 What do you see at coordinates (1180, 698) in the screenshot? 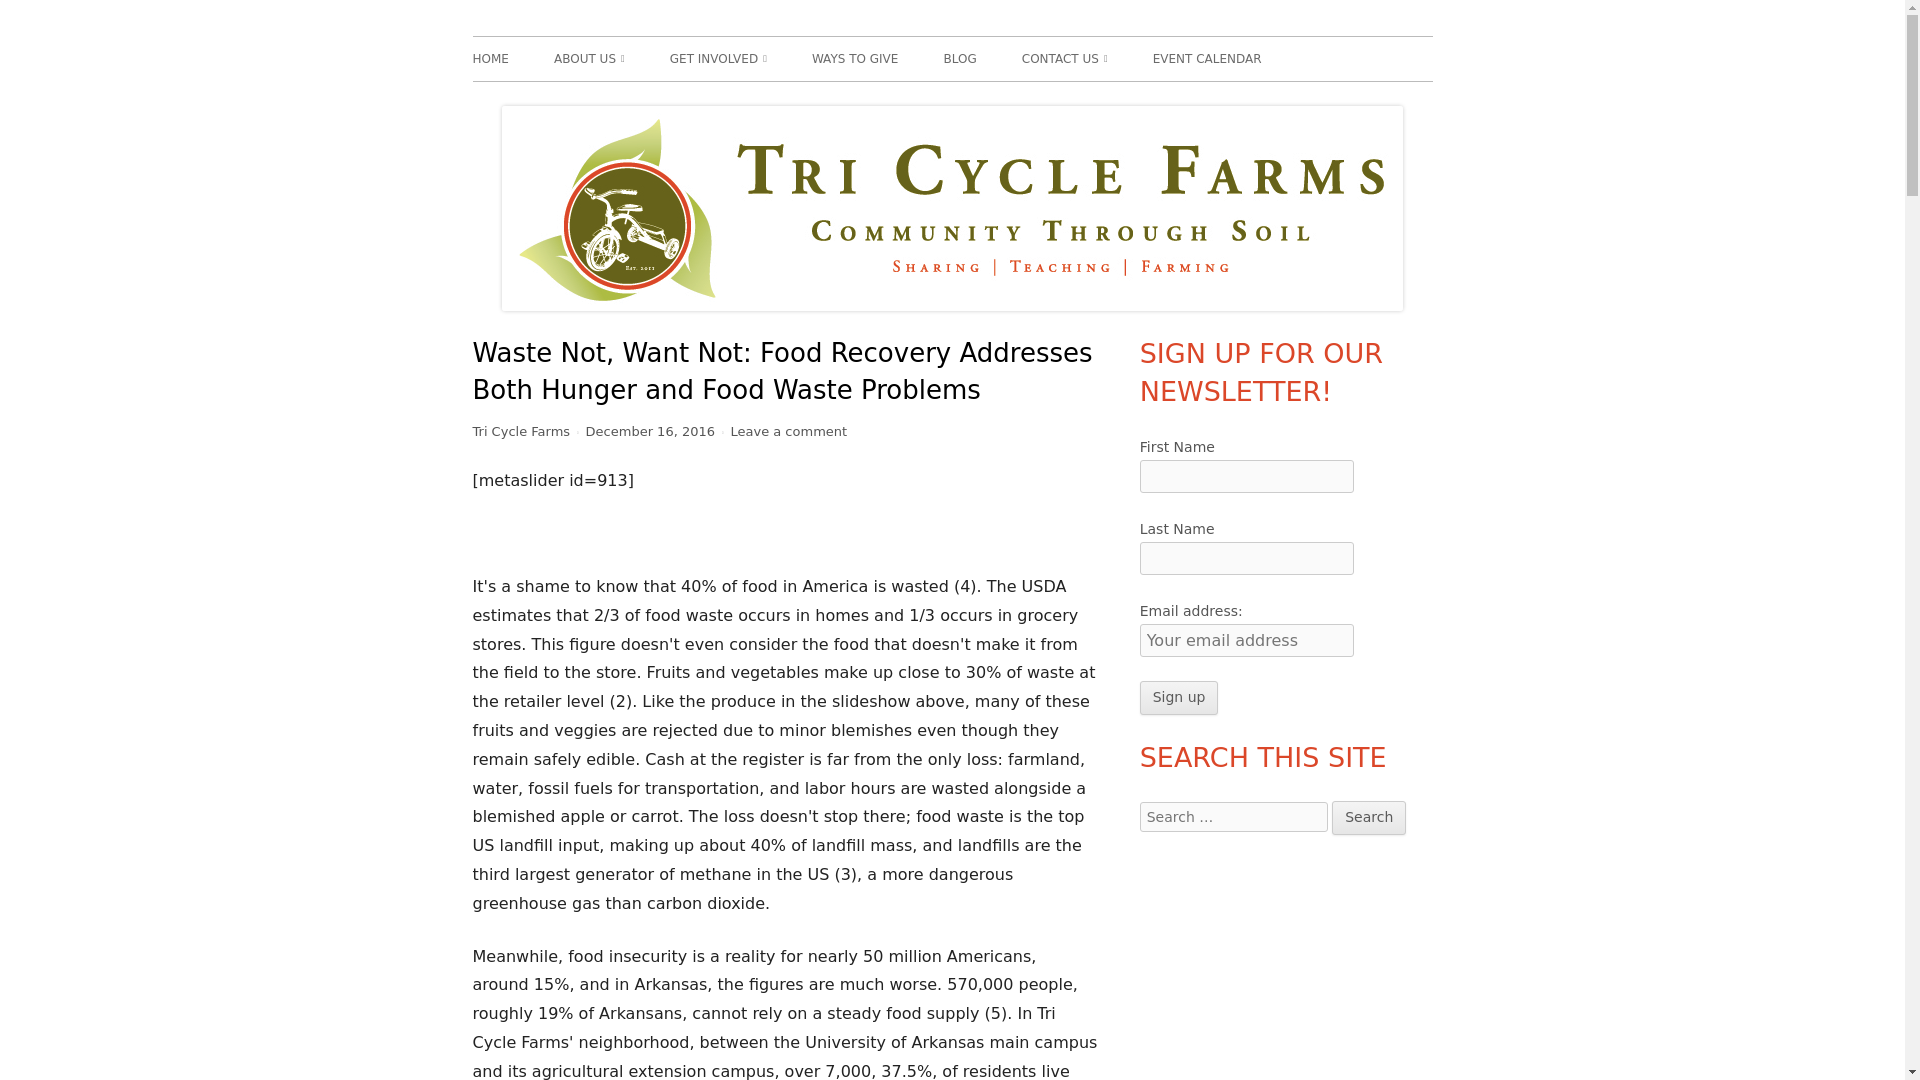
I see `Sign up` at bounding box center [1180, 698].